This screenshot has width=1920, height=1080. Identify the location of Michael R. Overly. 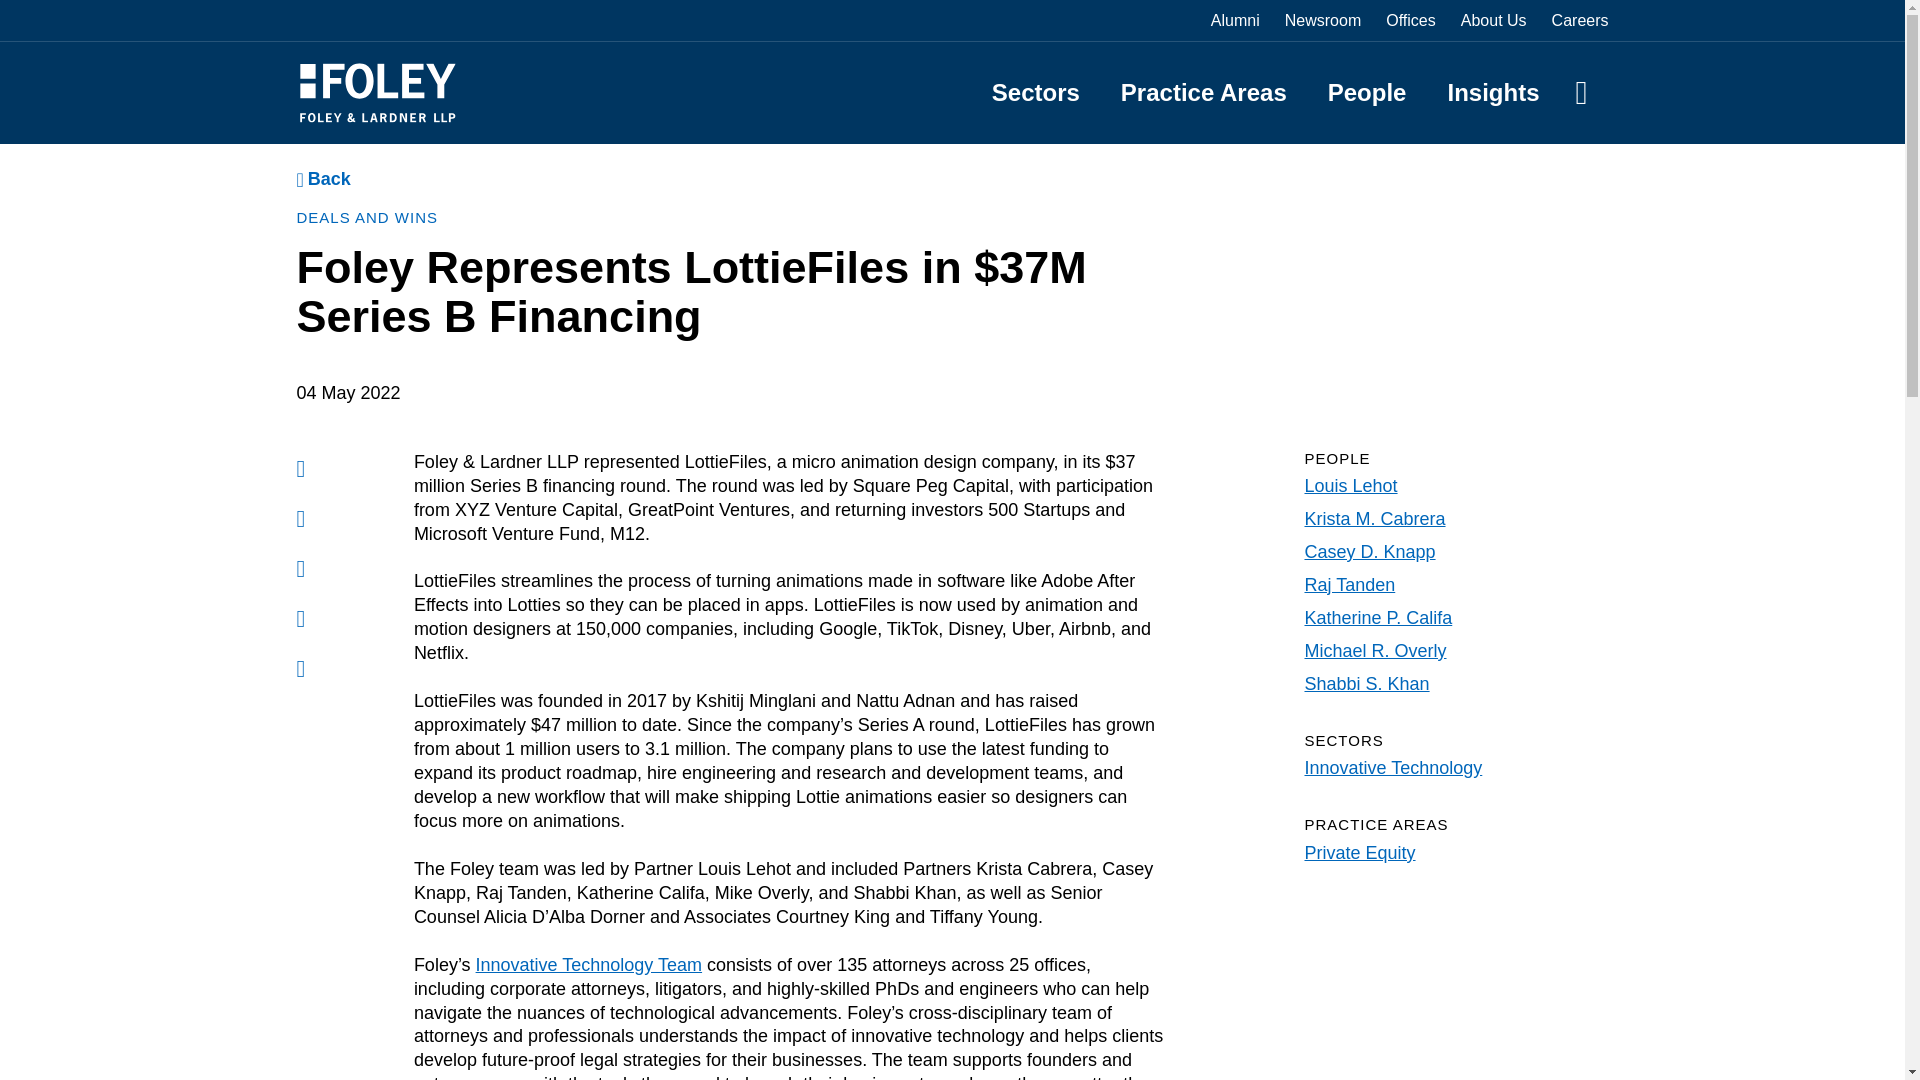
(1374, 650).